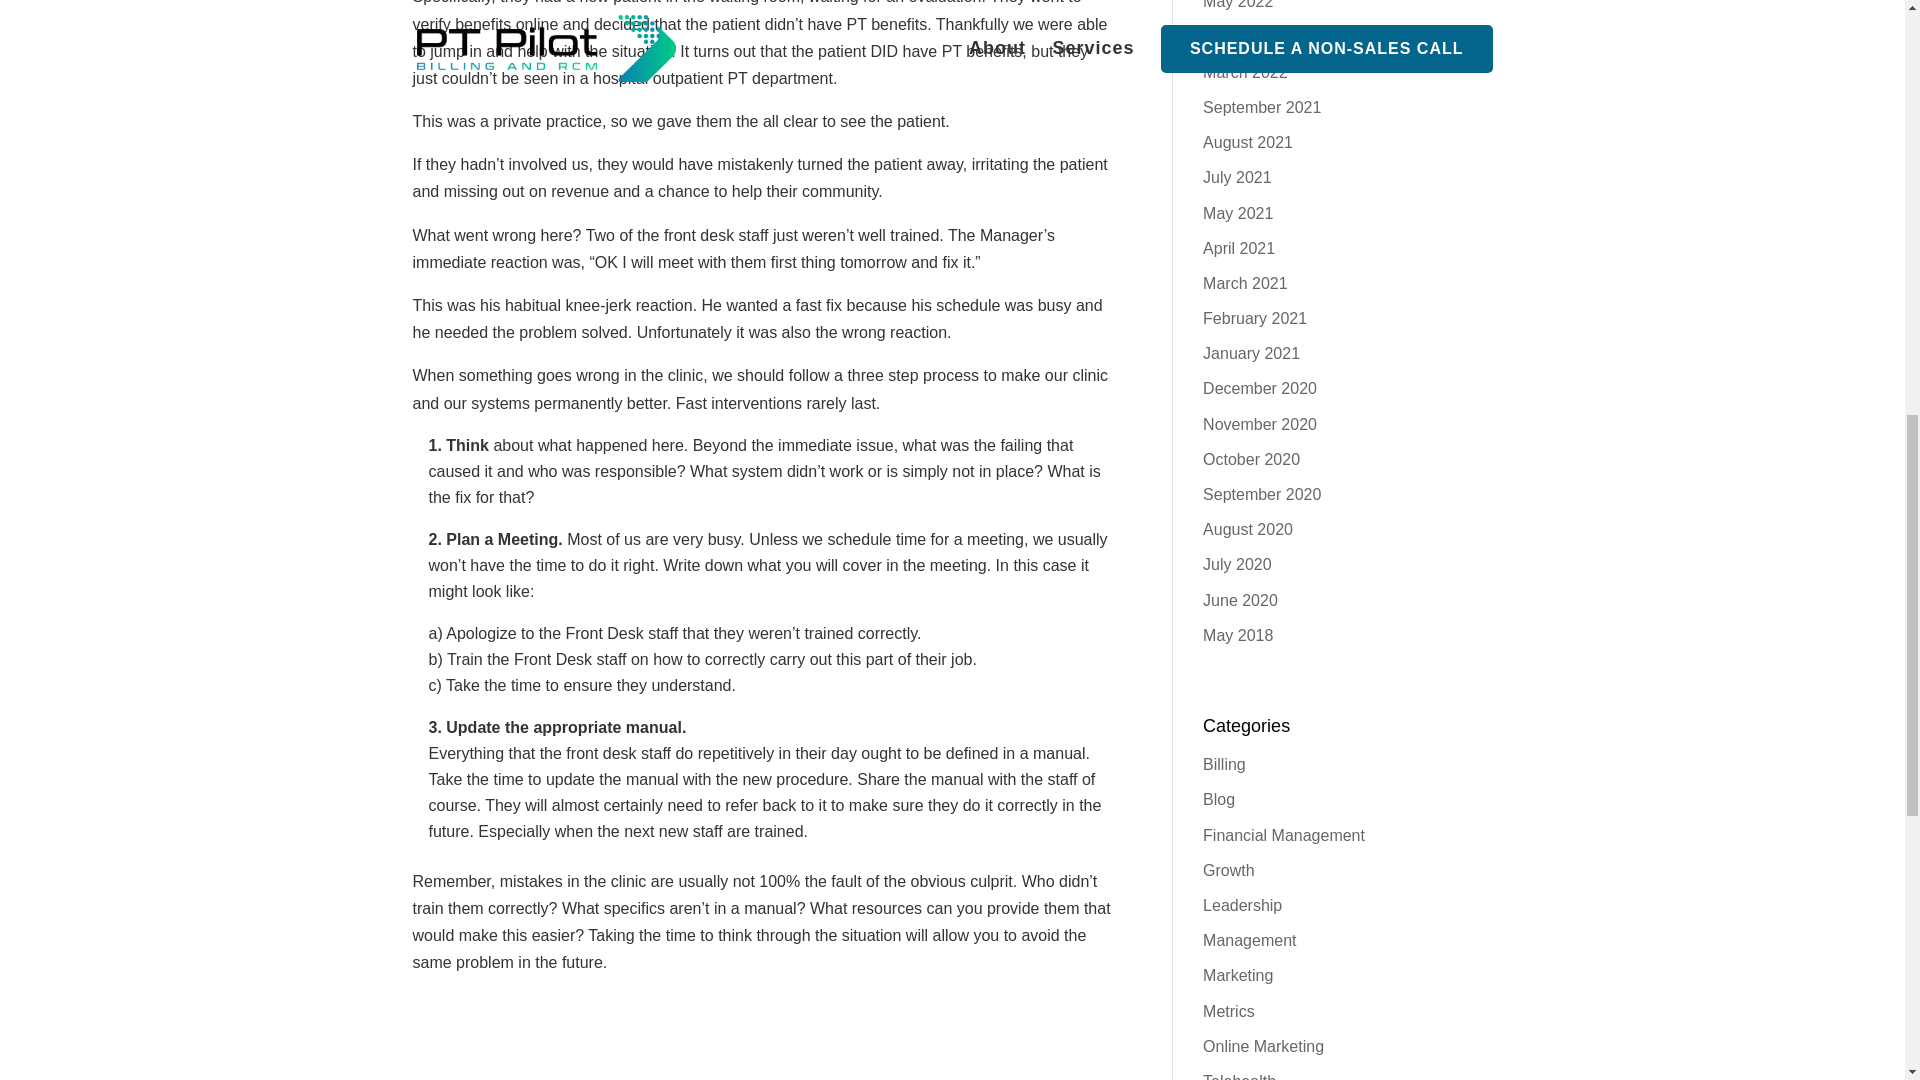  What do you see at coordinates (1238, 248) in the screenshot?
I see `April 2021` at bounding box center [1238, 248].